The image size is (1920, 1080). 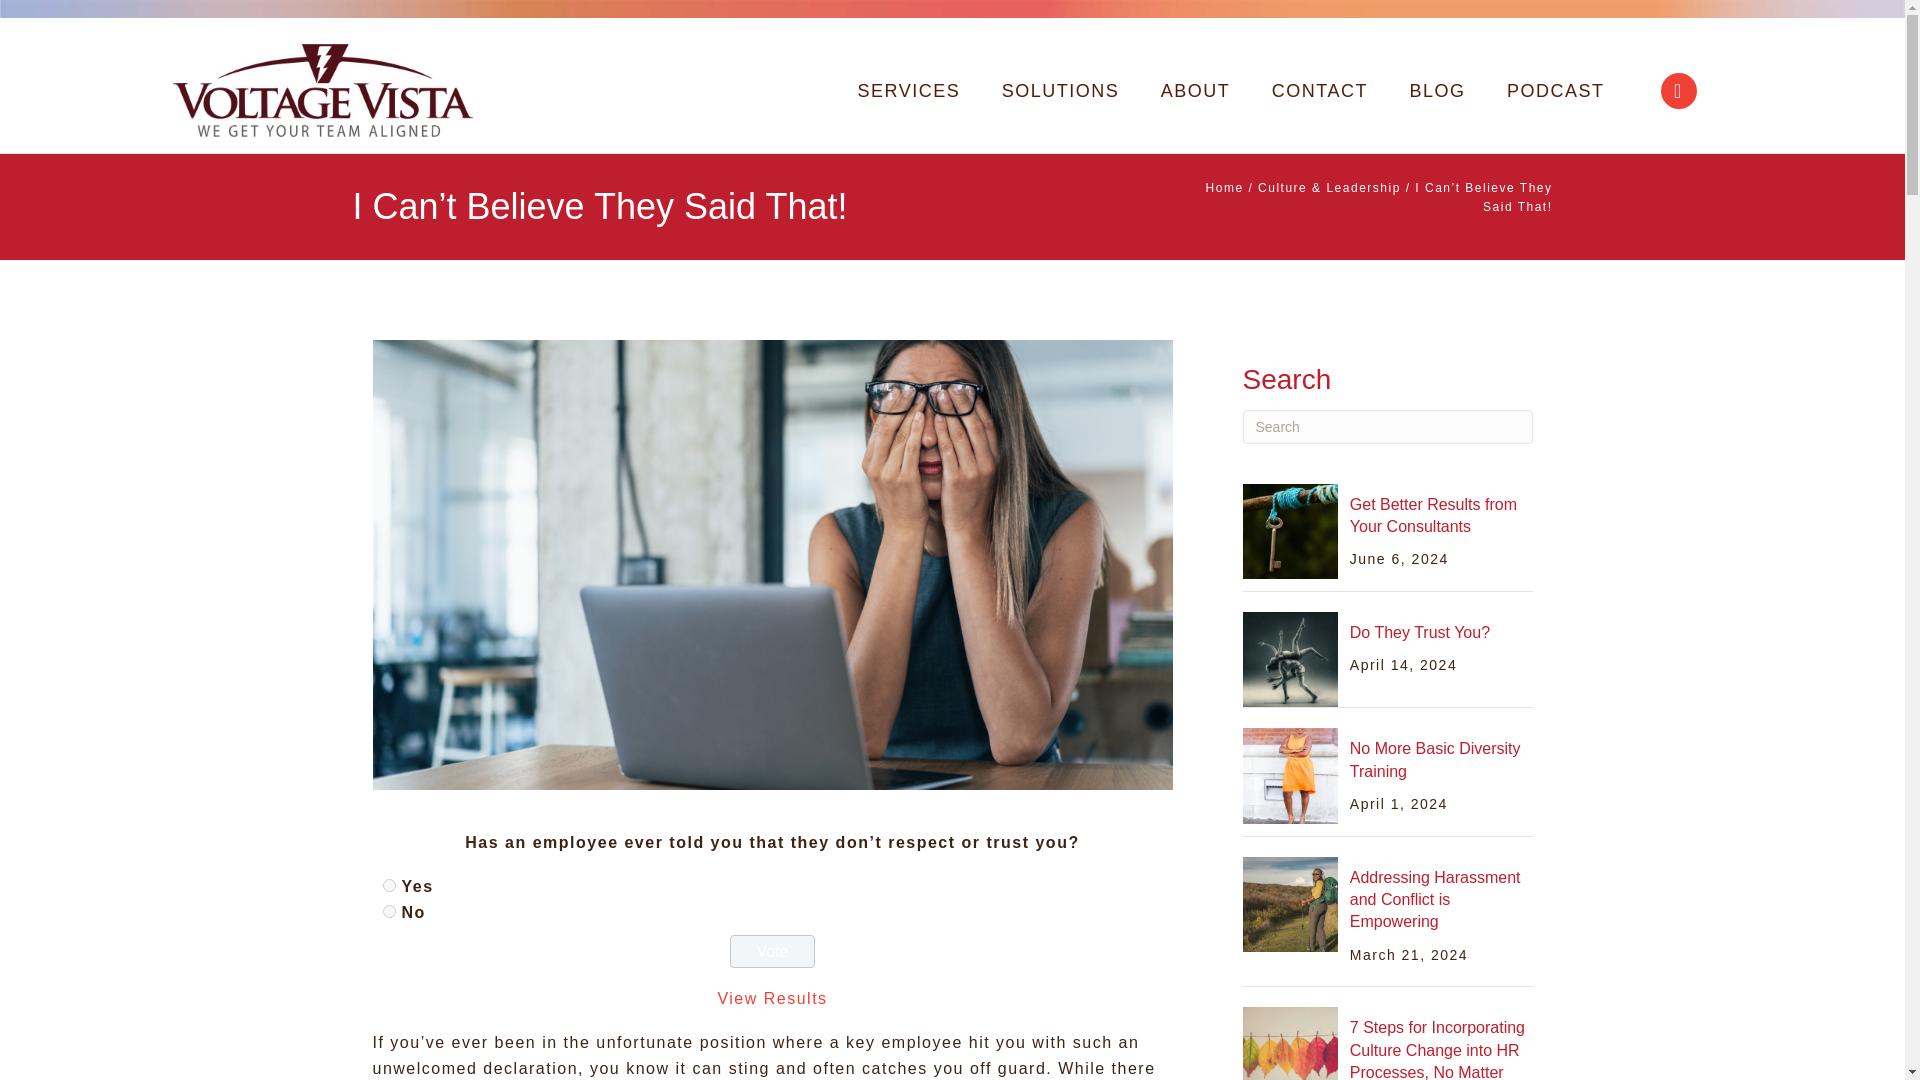 What do you see at coordinates (1290, 658) in the screenshot?
I see `Do They Trust You?` at bounding box center [1290, 658].